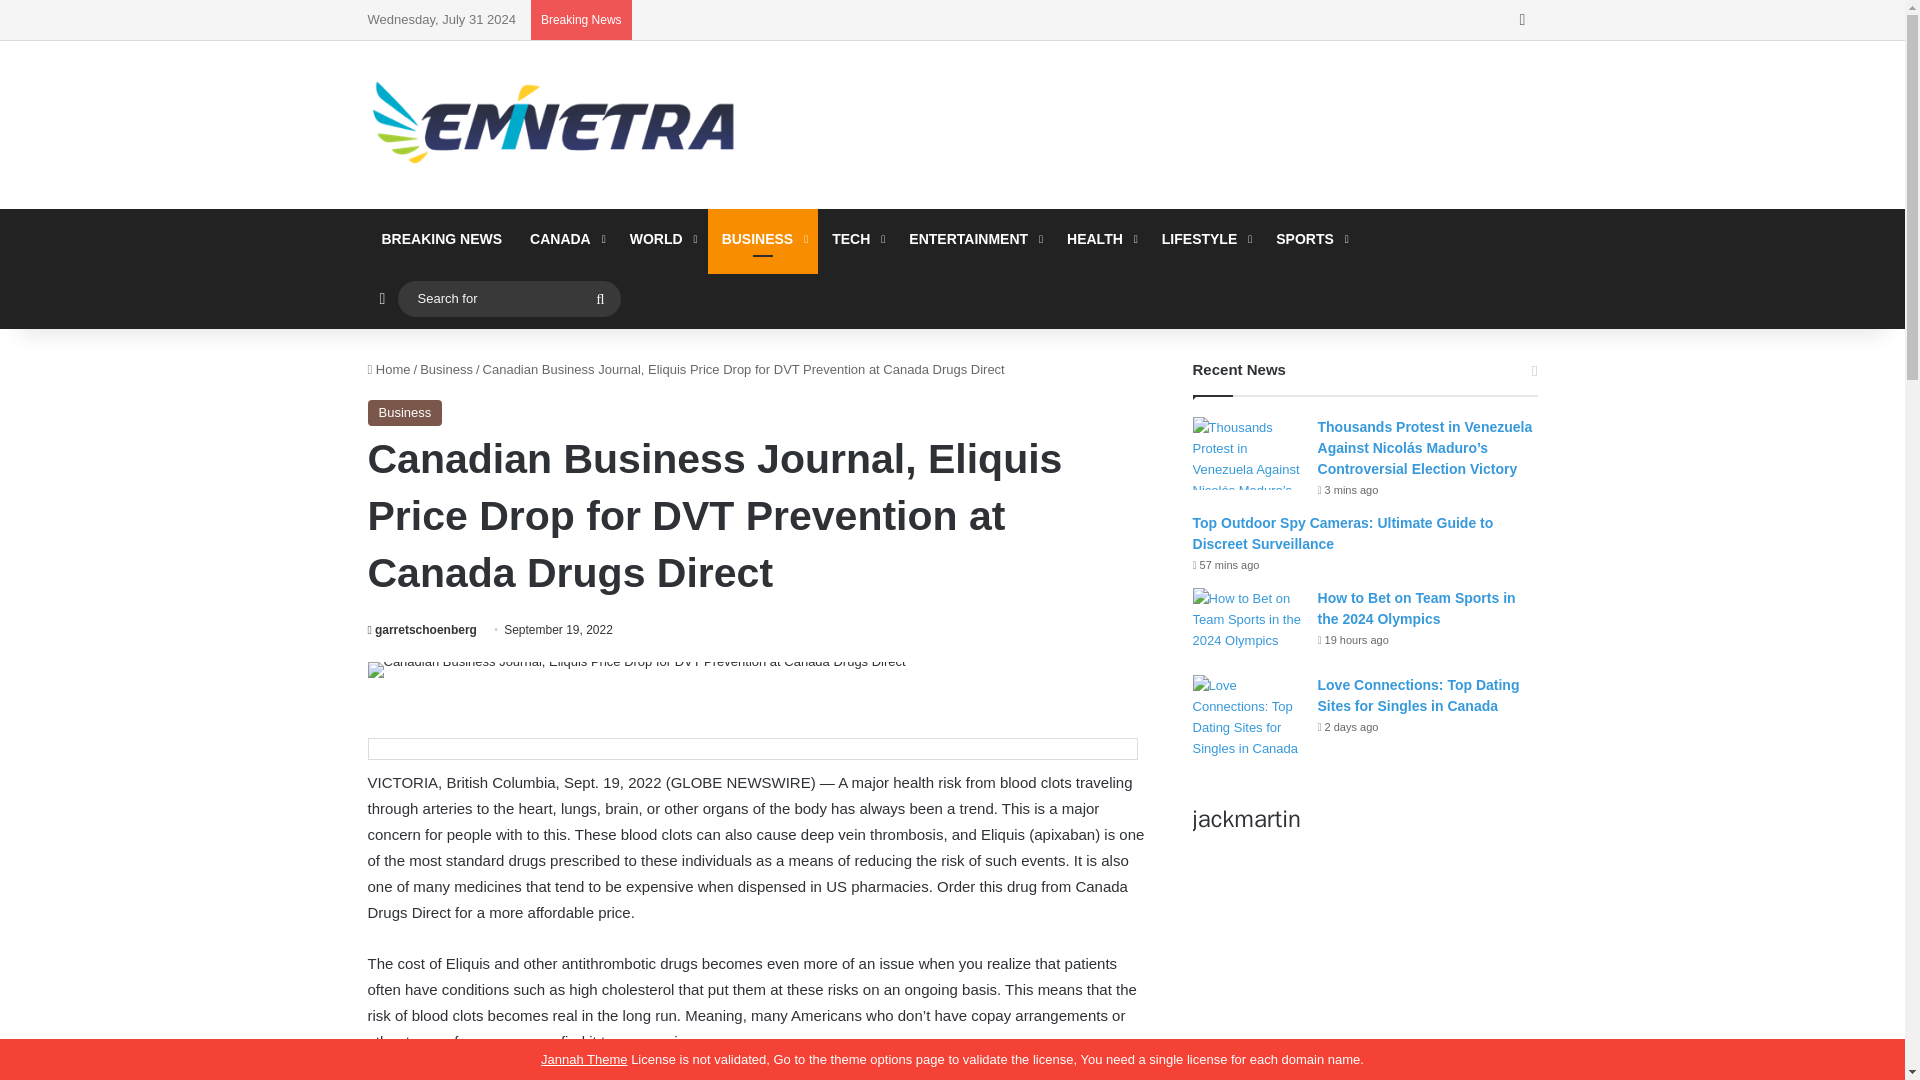 The height and width of the screenshot is (1080, 1920). Describe the element at coordinates (508, 297) in the screenshot. I see `Search for` at that location.